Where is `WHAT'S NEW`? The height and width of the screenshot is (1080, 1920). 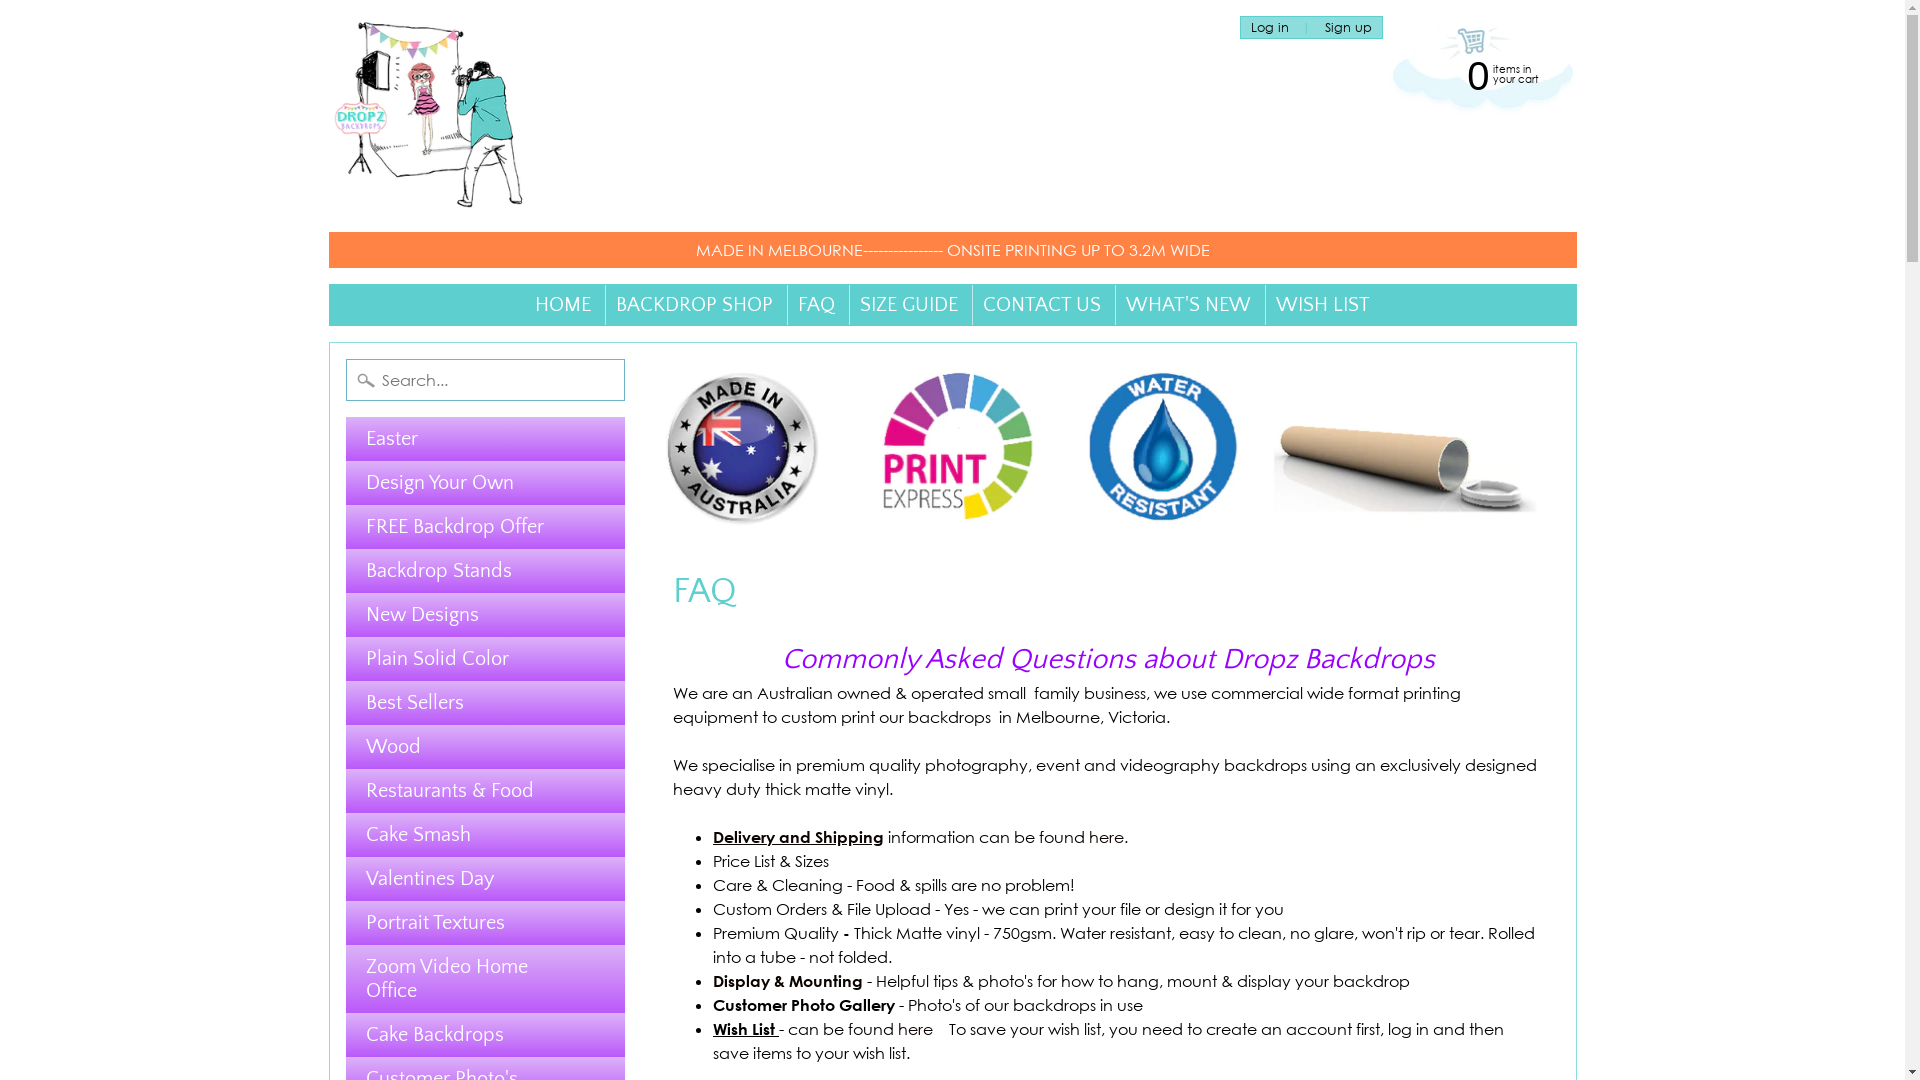 WHAT'S NEW is located at coordinates (1188, 305).